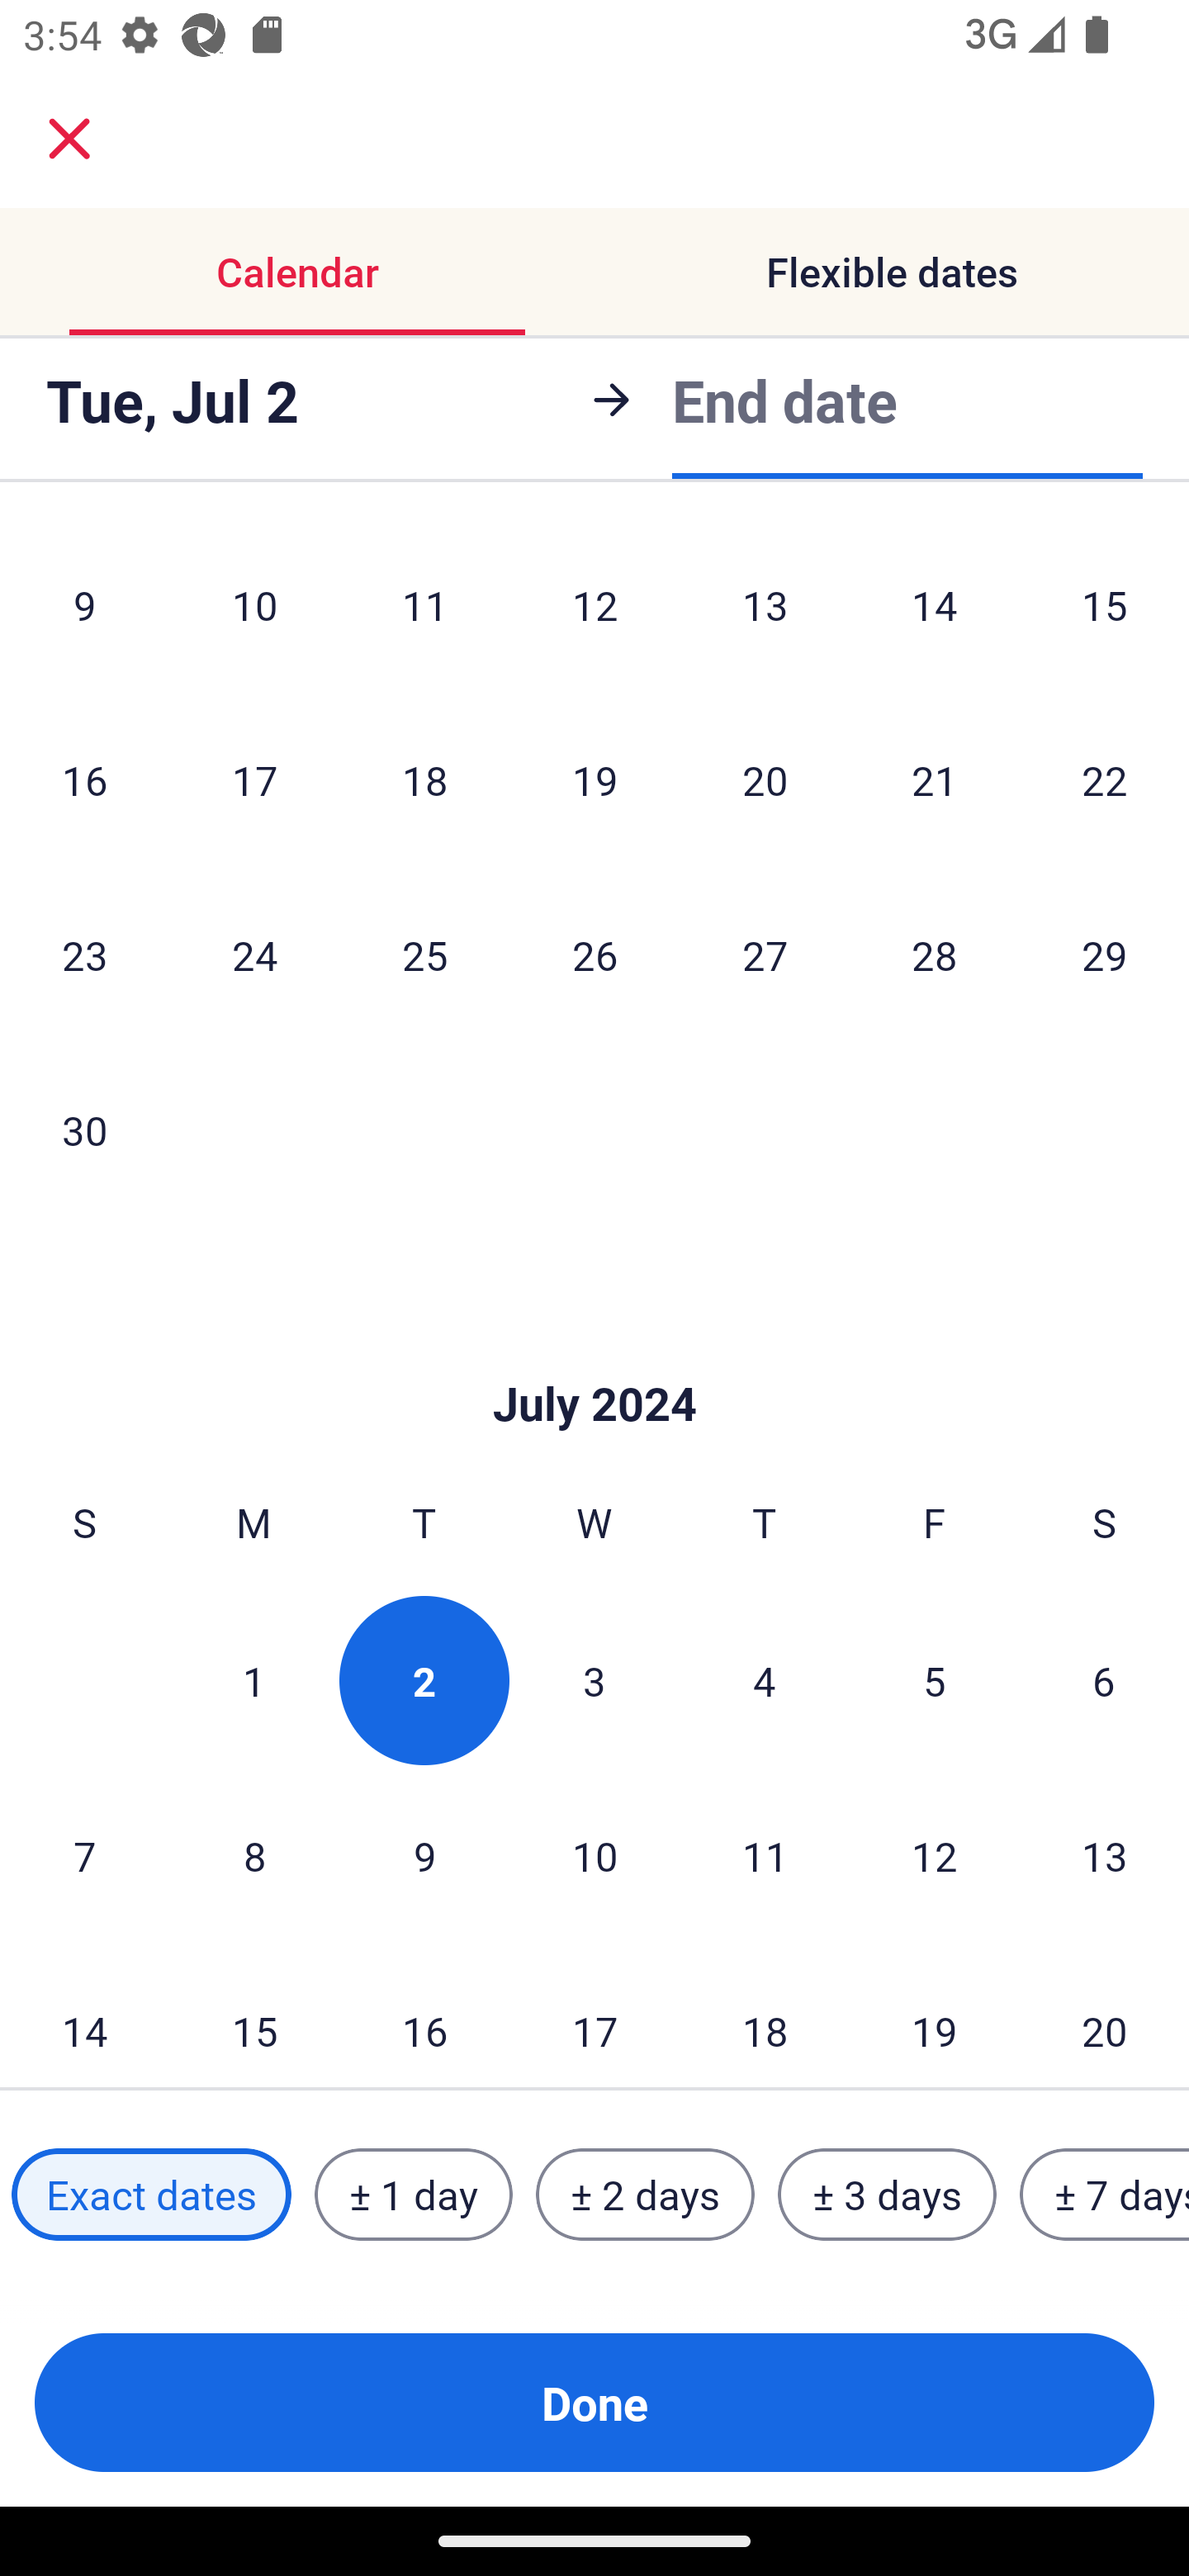 The image size is (1189, 2576). I want to click on 17 Monday, June 17, 2024, so click(254, 780).